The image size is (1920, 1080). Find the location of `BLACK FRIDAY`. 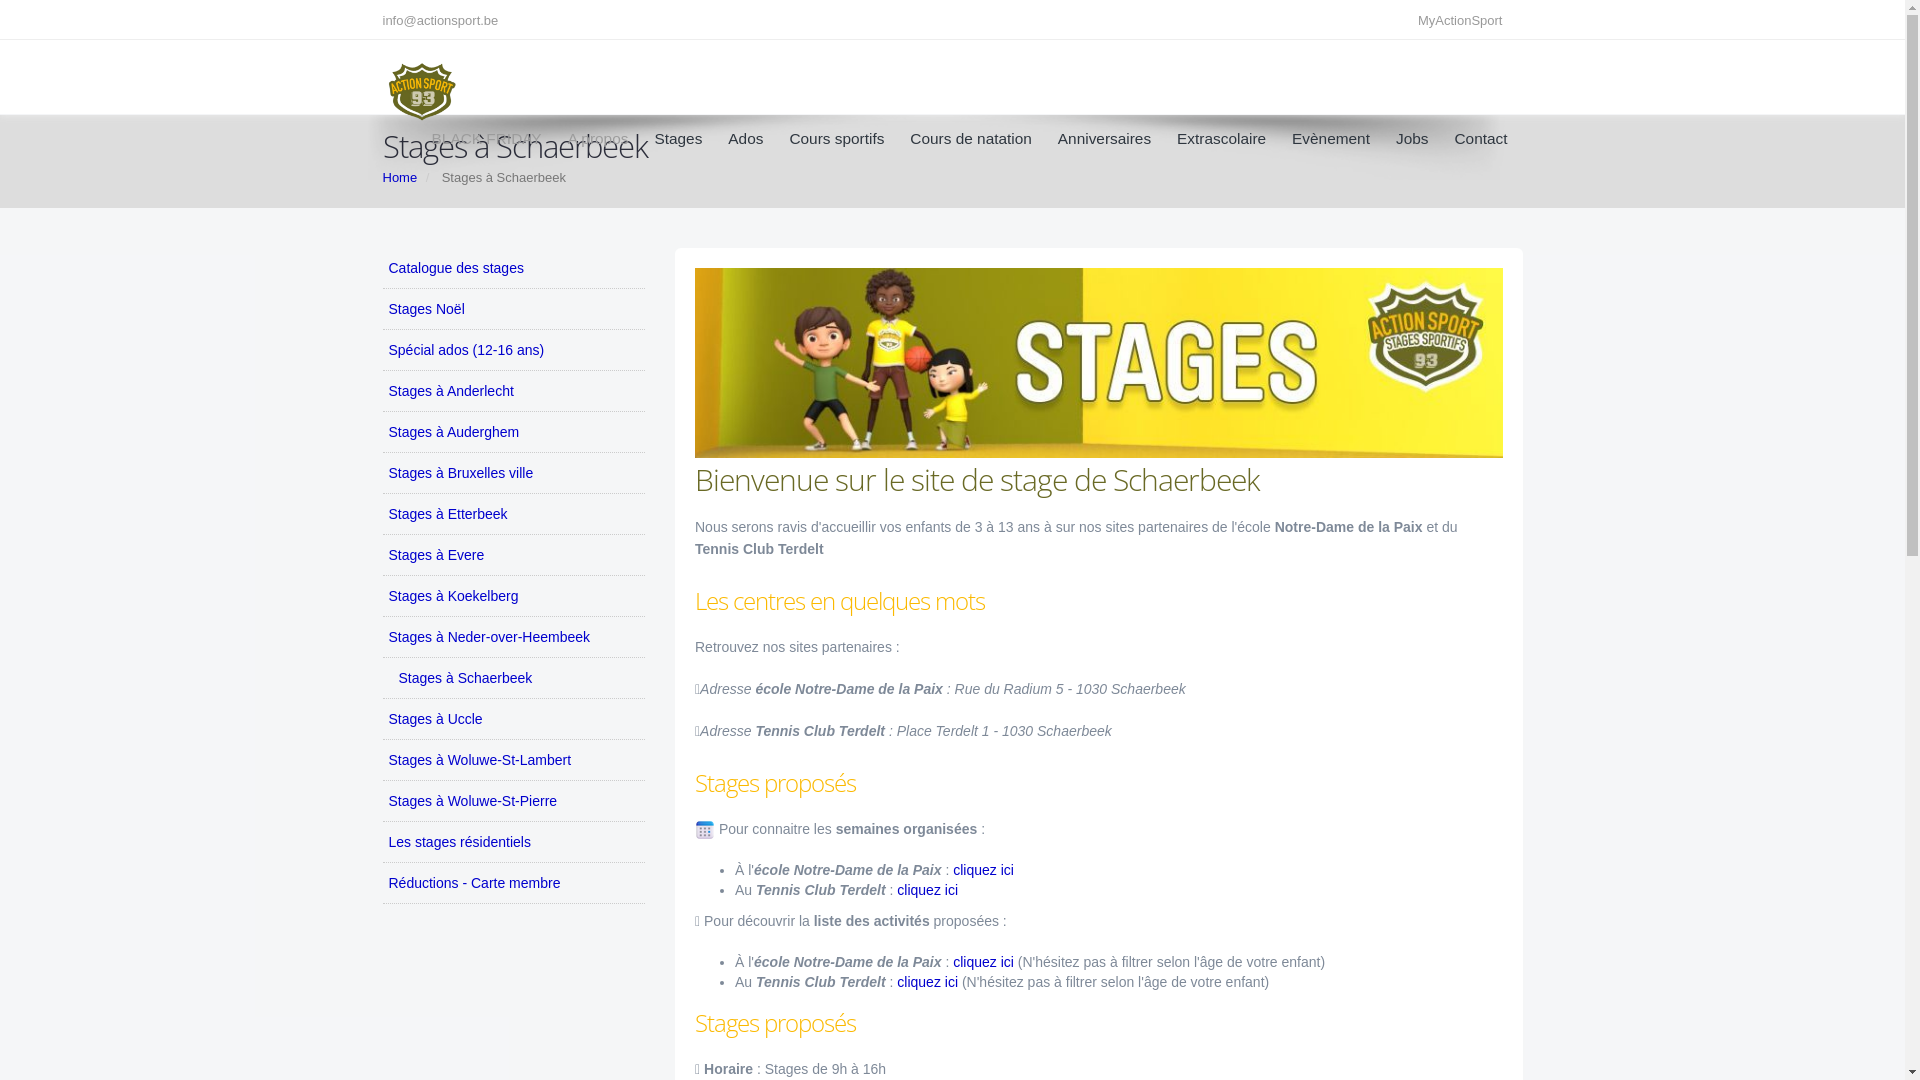

BLACK FRIDAY is located at coordinates (487, 139).